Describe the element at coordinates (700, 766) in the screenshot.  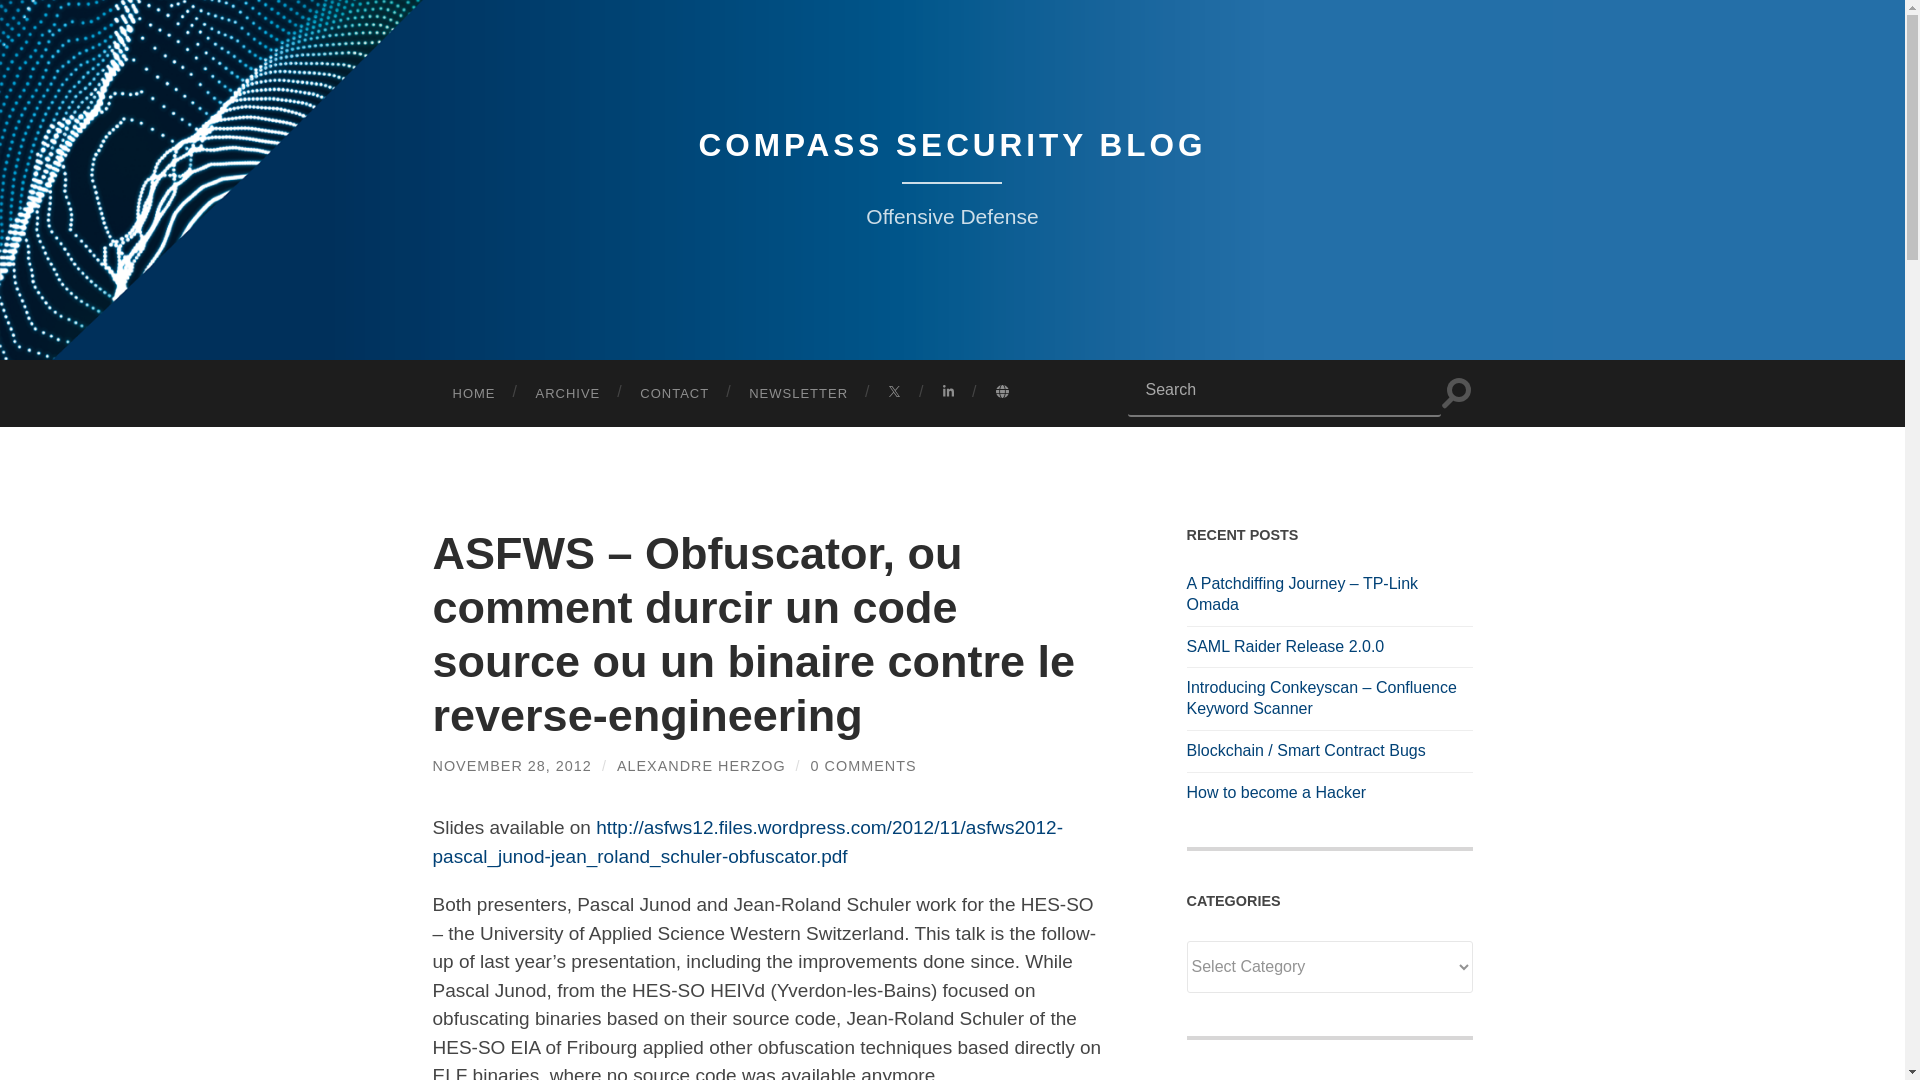
I see `ALEXANDRE HERZOG` at that location.